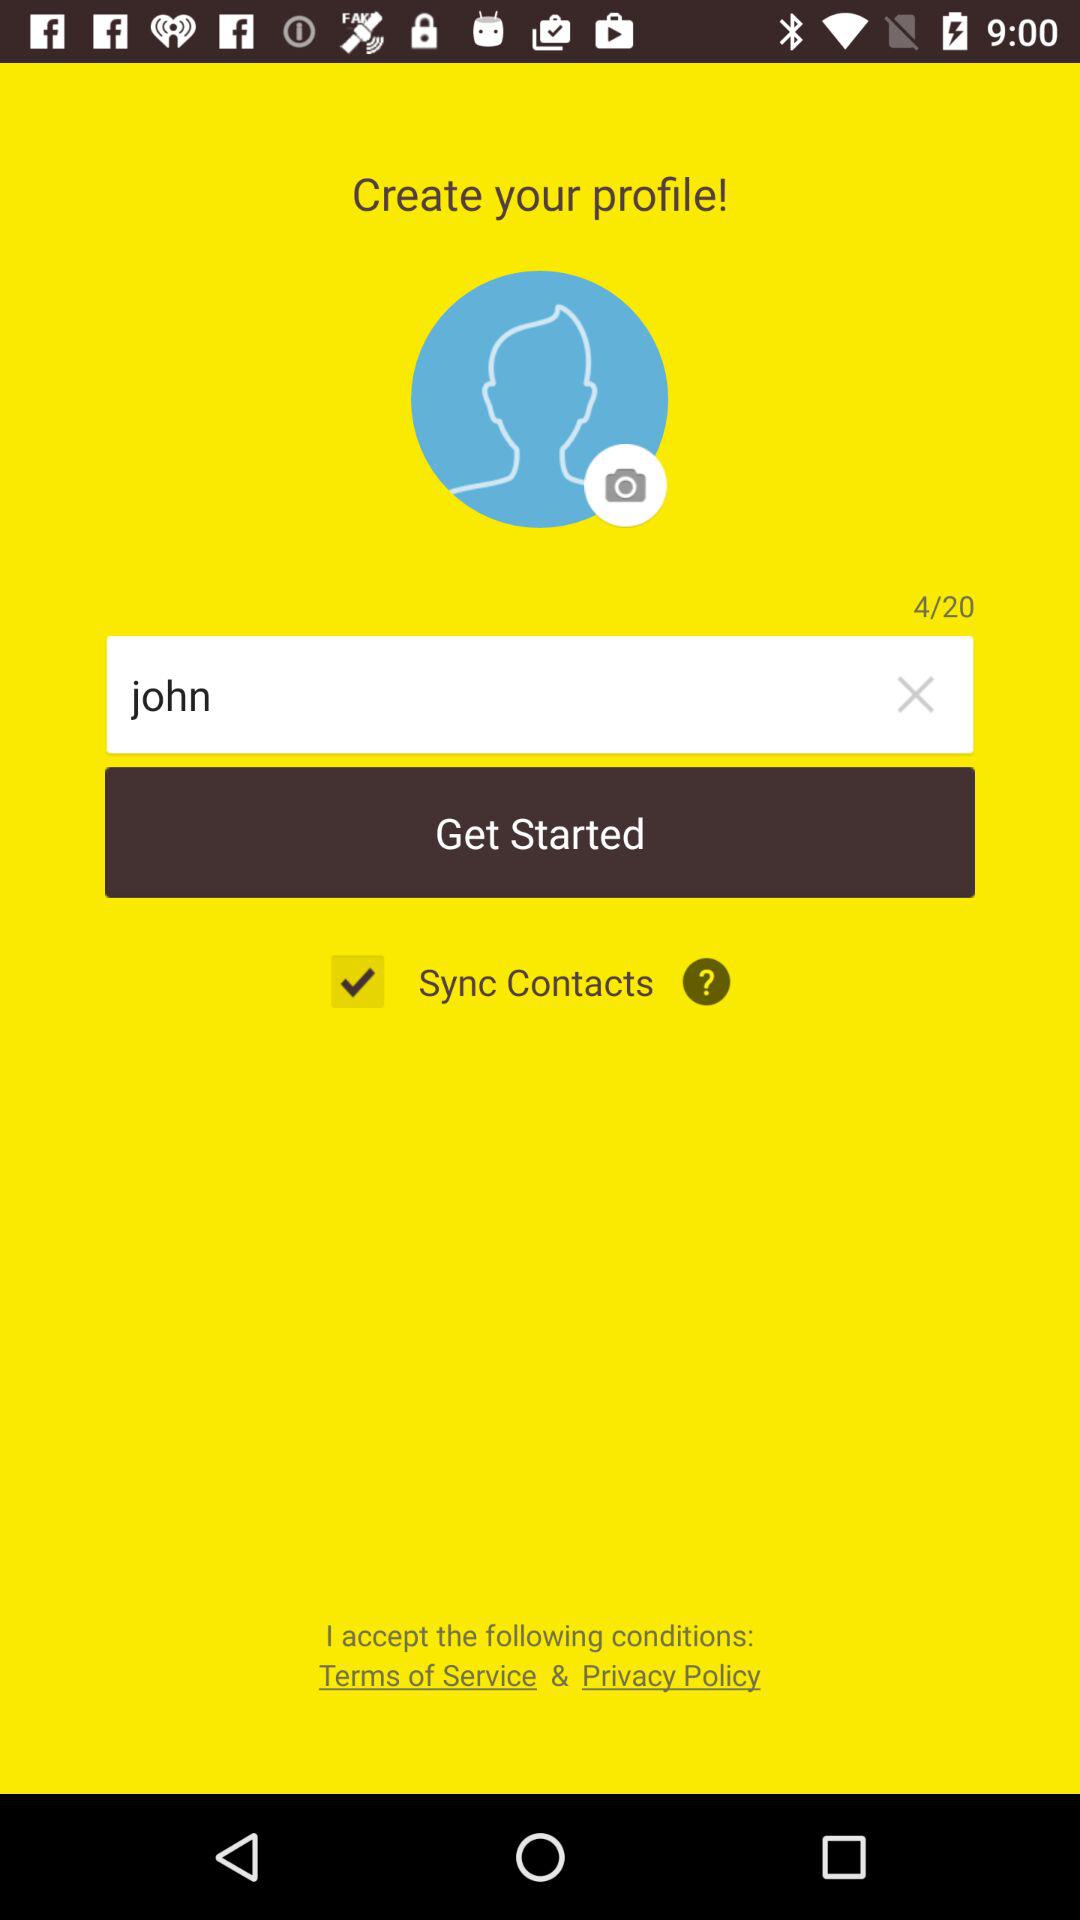 The width and height of the screenshot is (1080, 1920). I want to click on select item next to the & item, so click(427, 1674).